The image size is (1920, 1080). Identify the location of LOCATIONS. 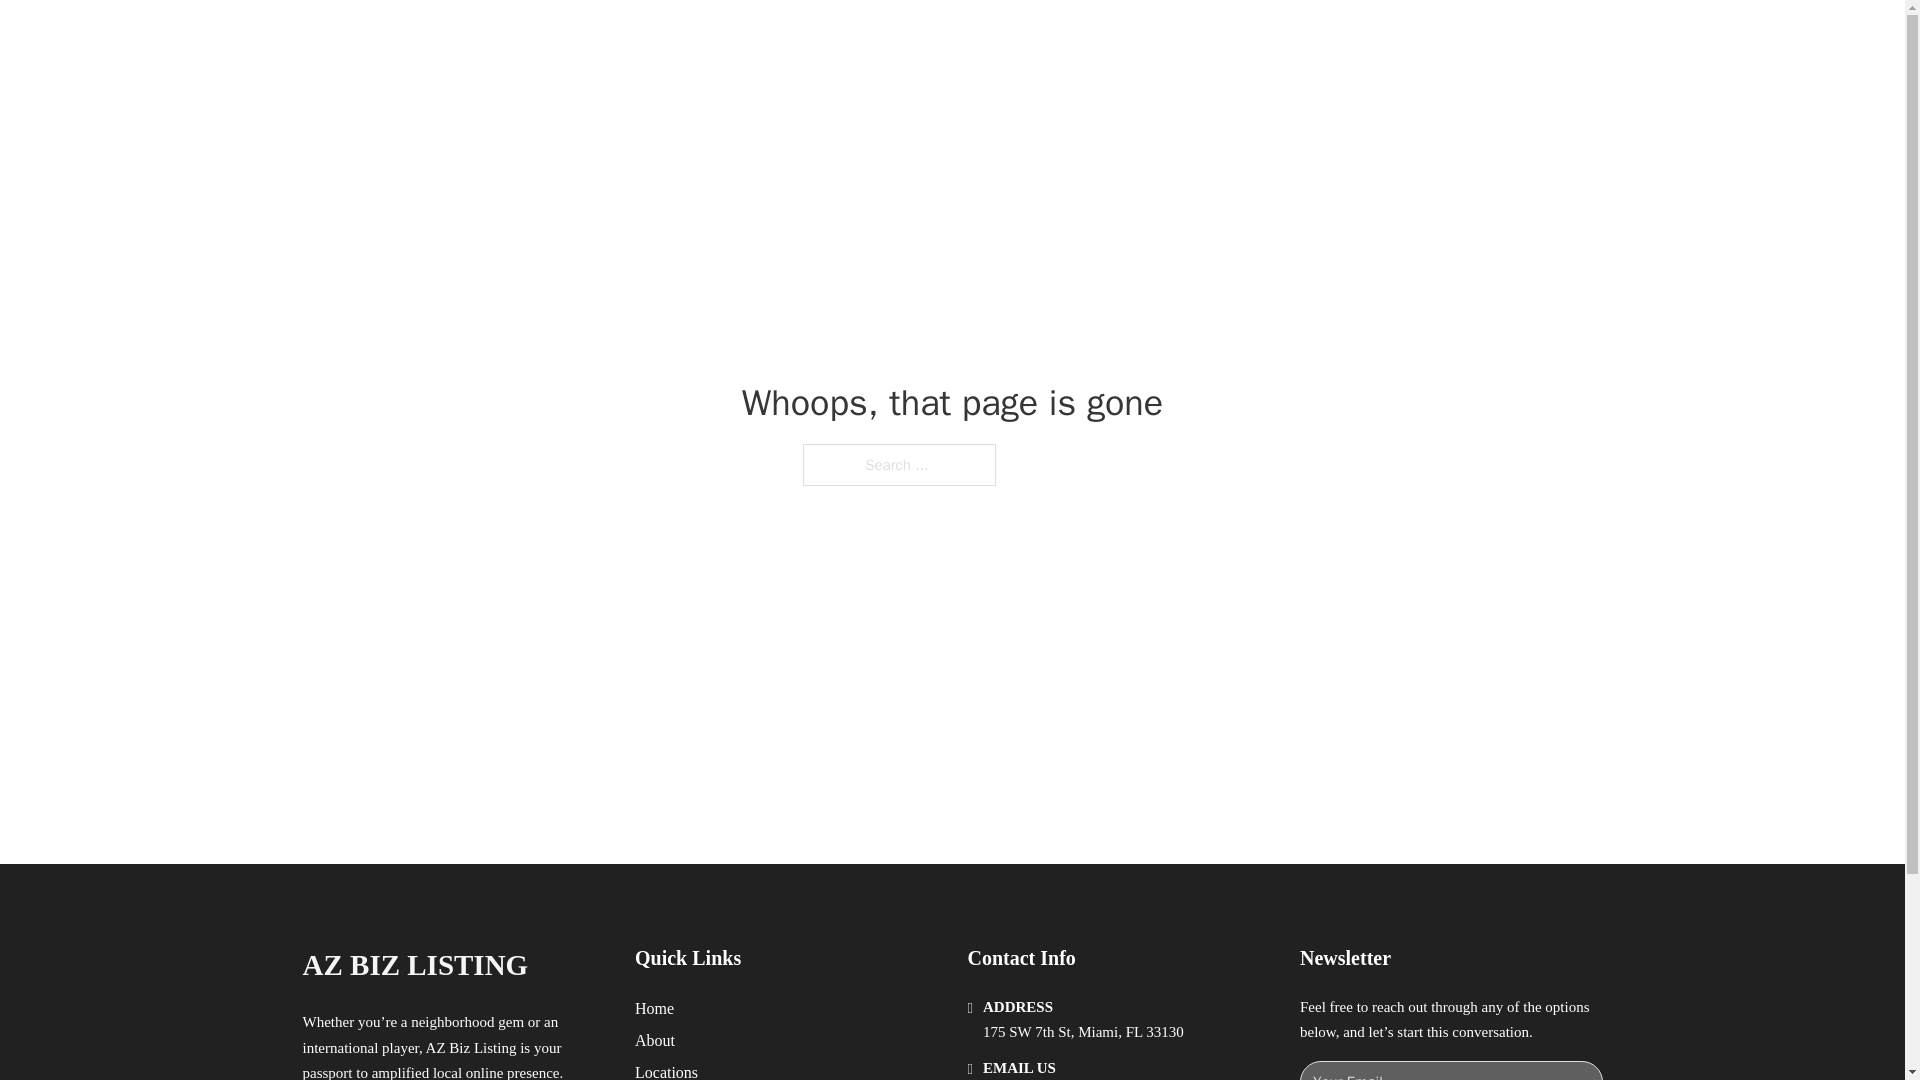
(1306, 38).